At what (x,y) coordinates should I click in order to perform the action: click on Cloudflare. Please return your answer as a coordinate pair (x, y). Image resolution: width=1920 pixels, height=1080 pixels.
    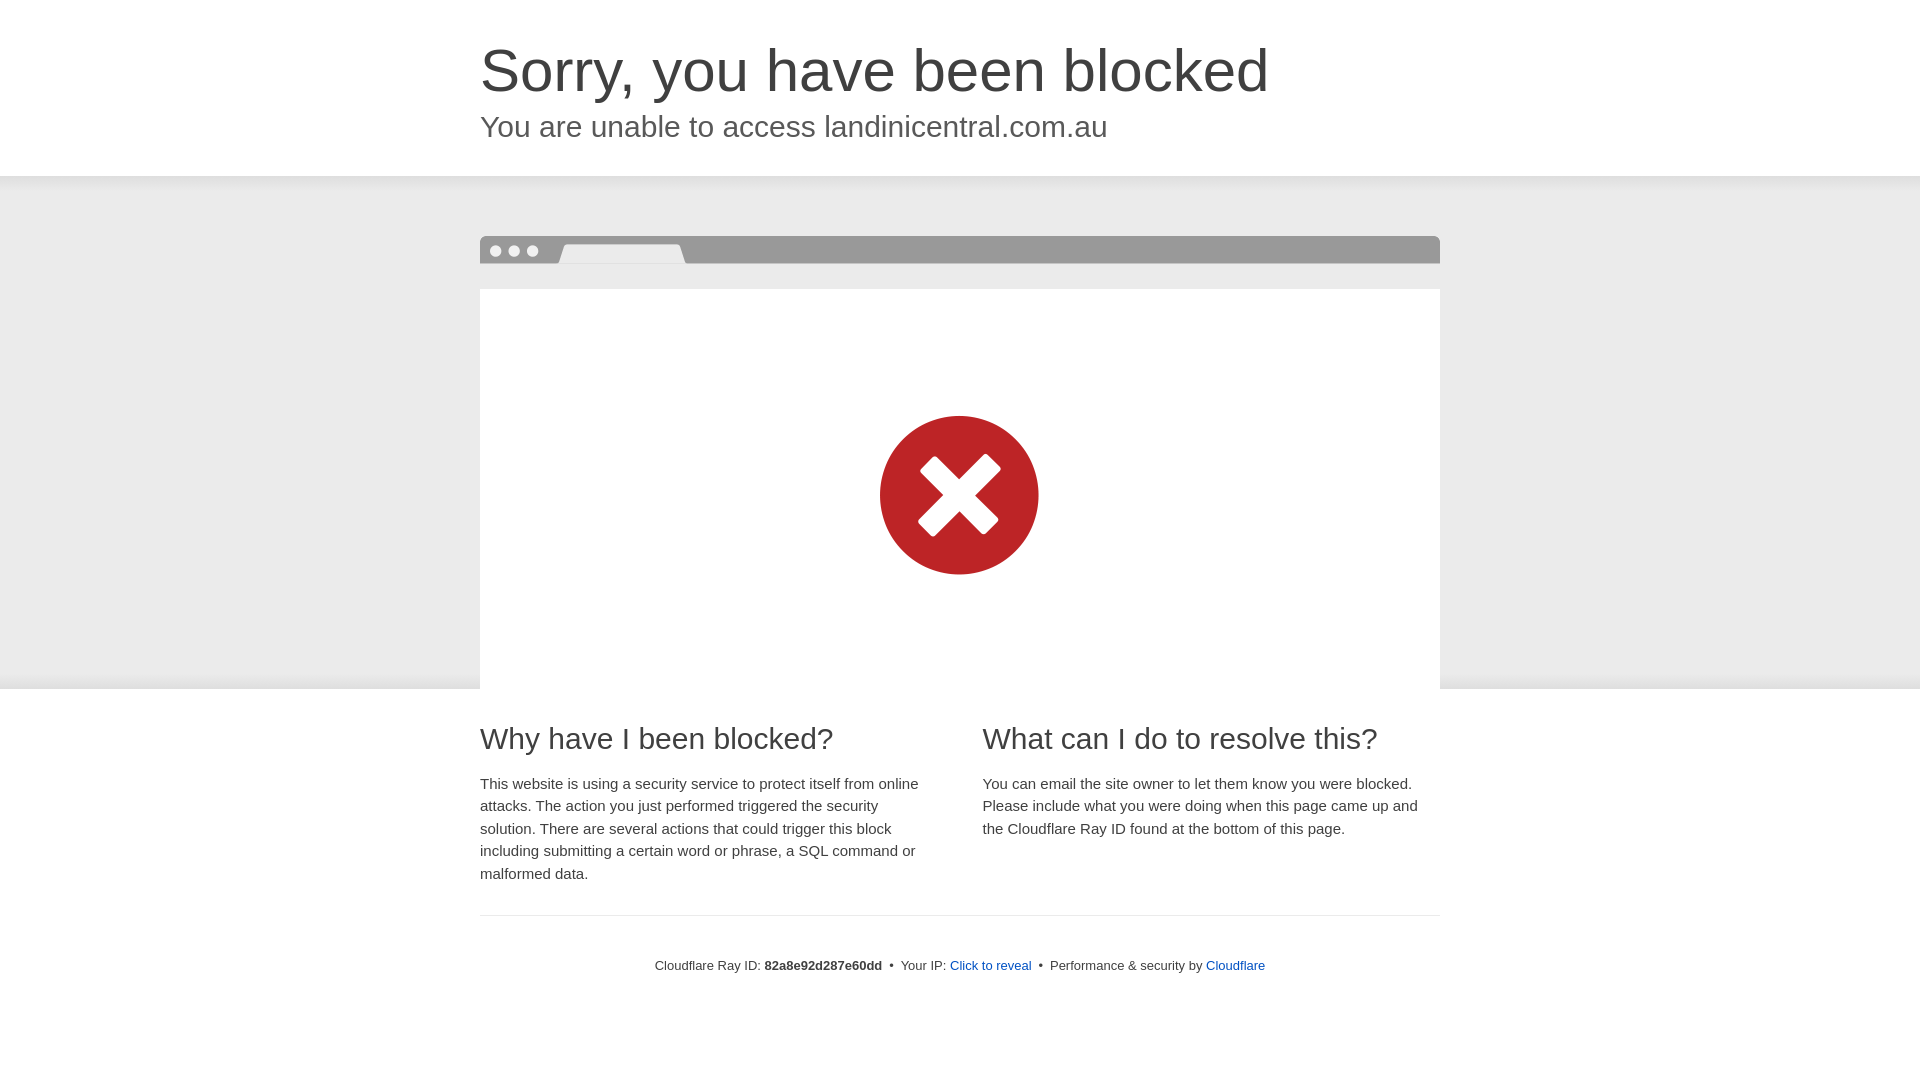
    Looking at the image, I should click on (1236, 966).